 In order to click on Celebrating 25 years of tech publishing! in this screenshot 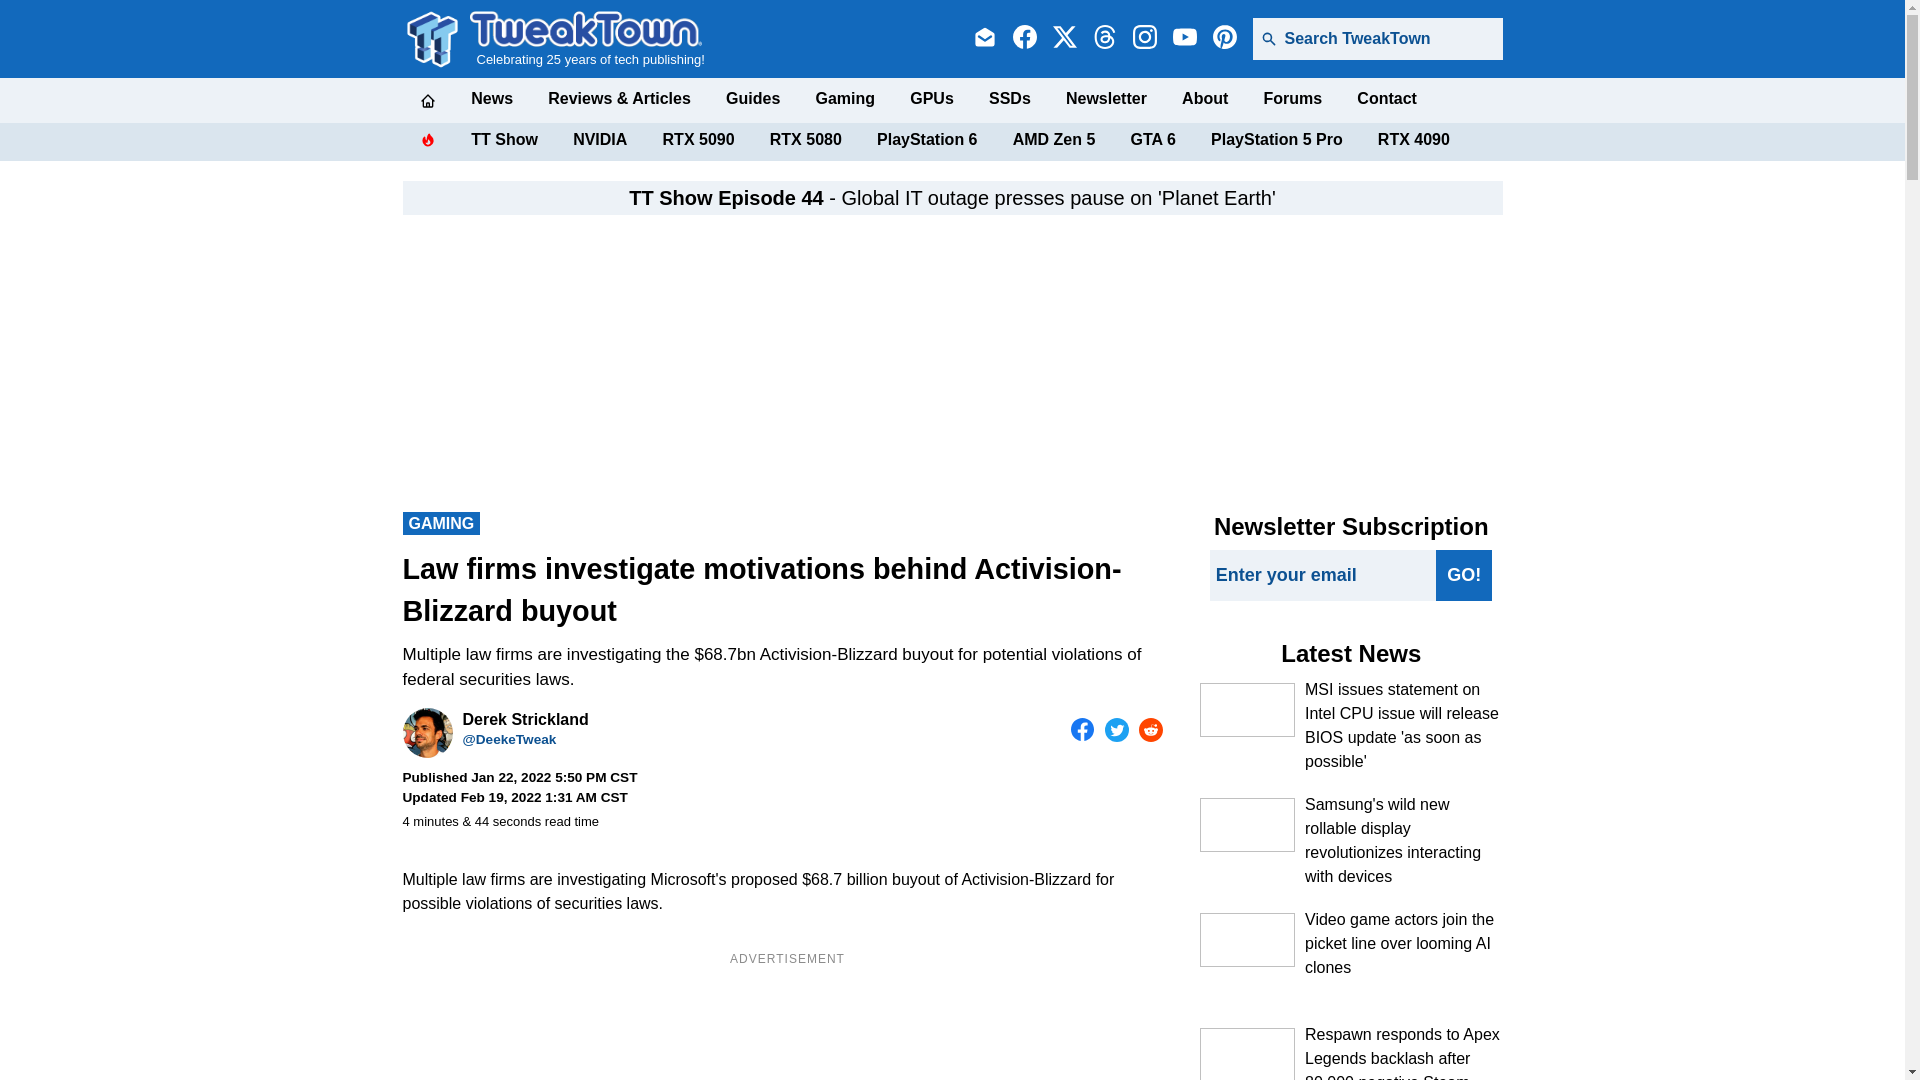, I will do `click(587, 38)`.